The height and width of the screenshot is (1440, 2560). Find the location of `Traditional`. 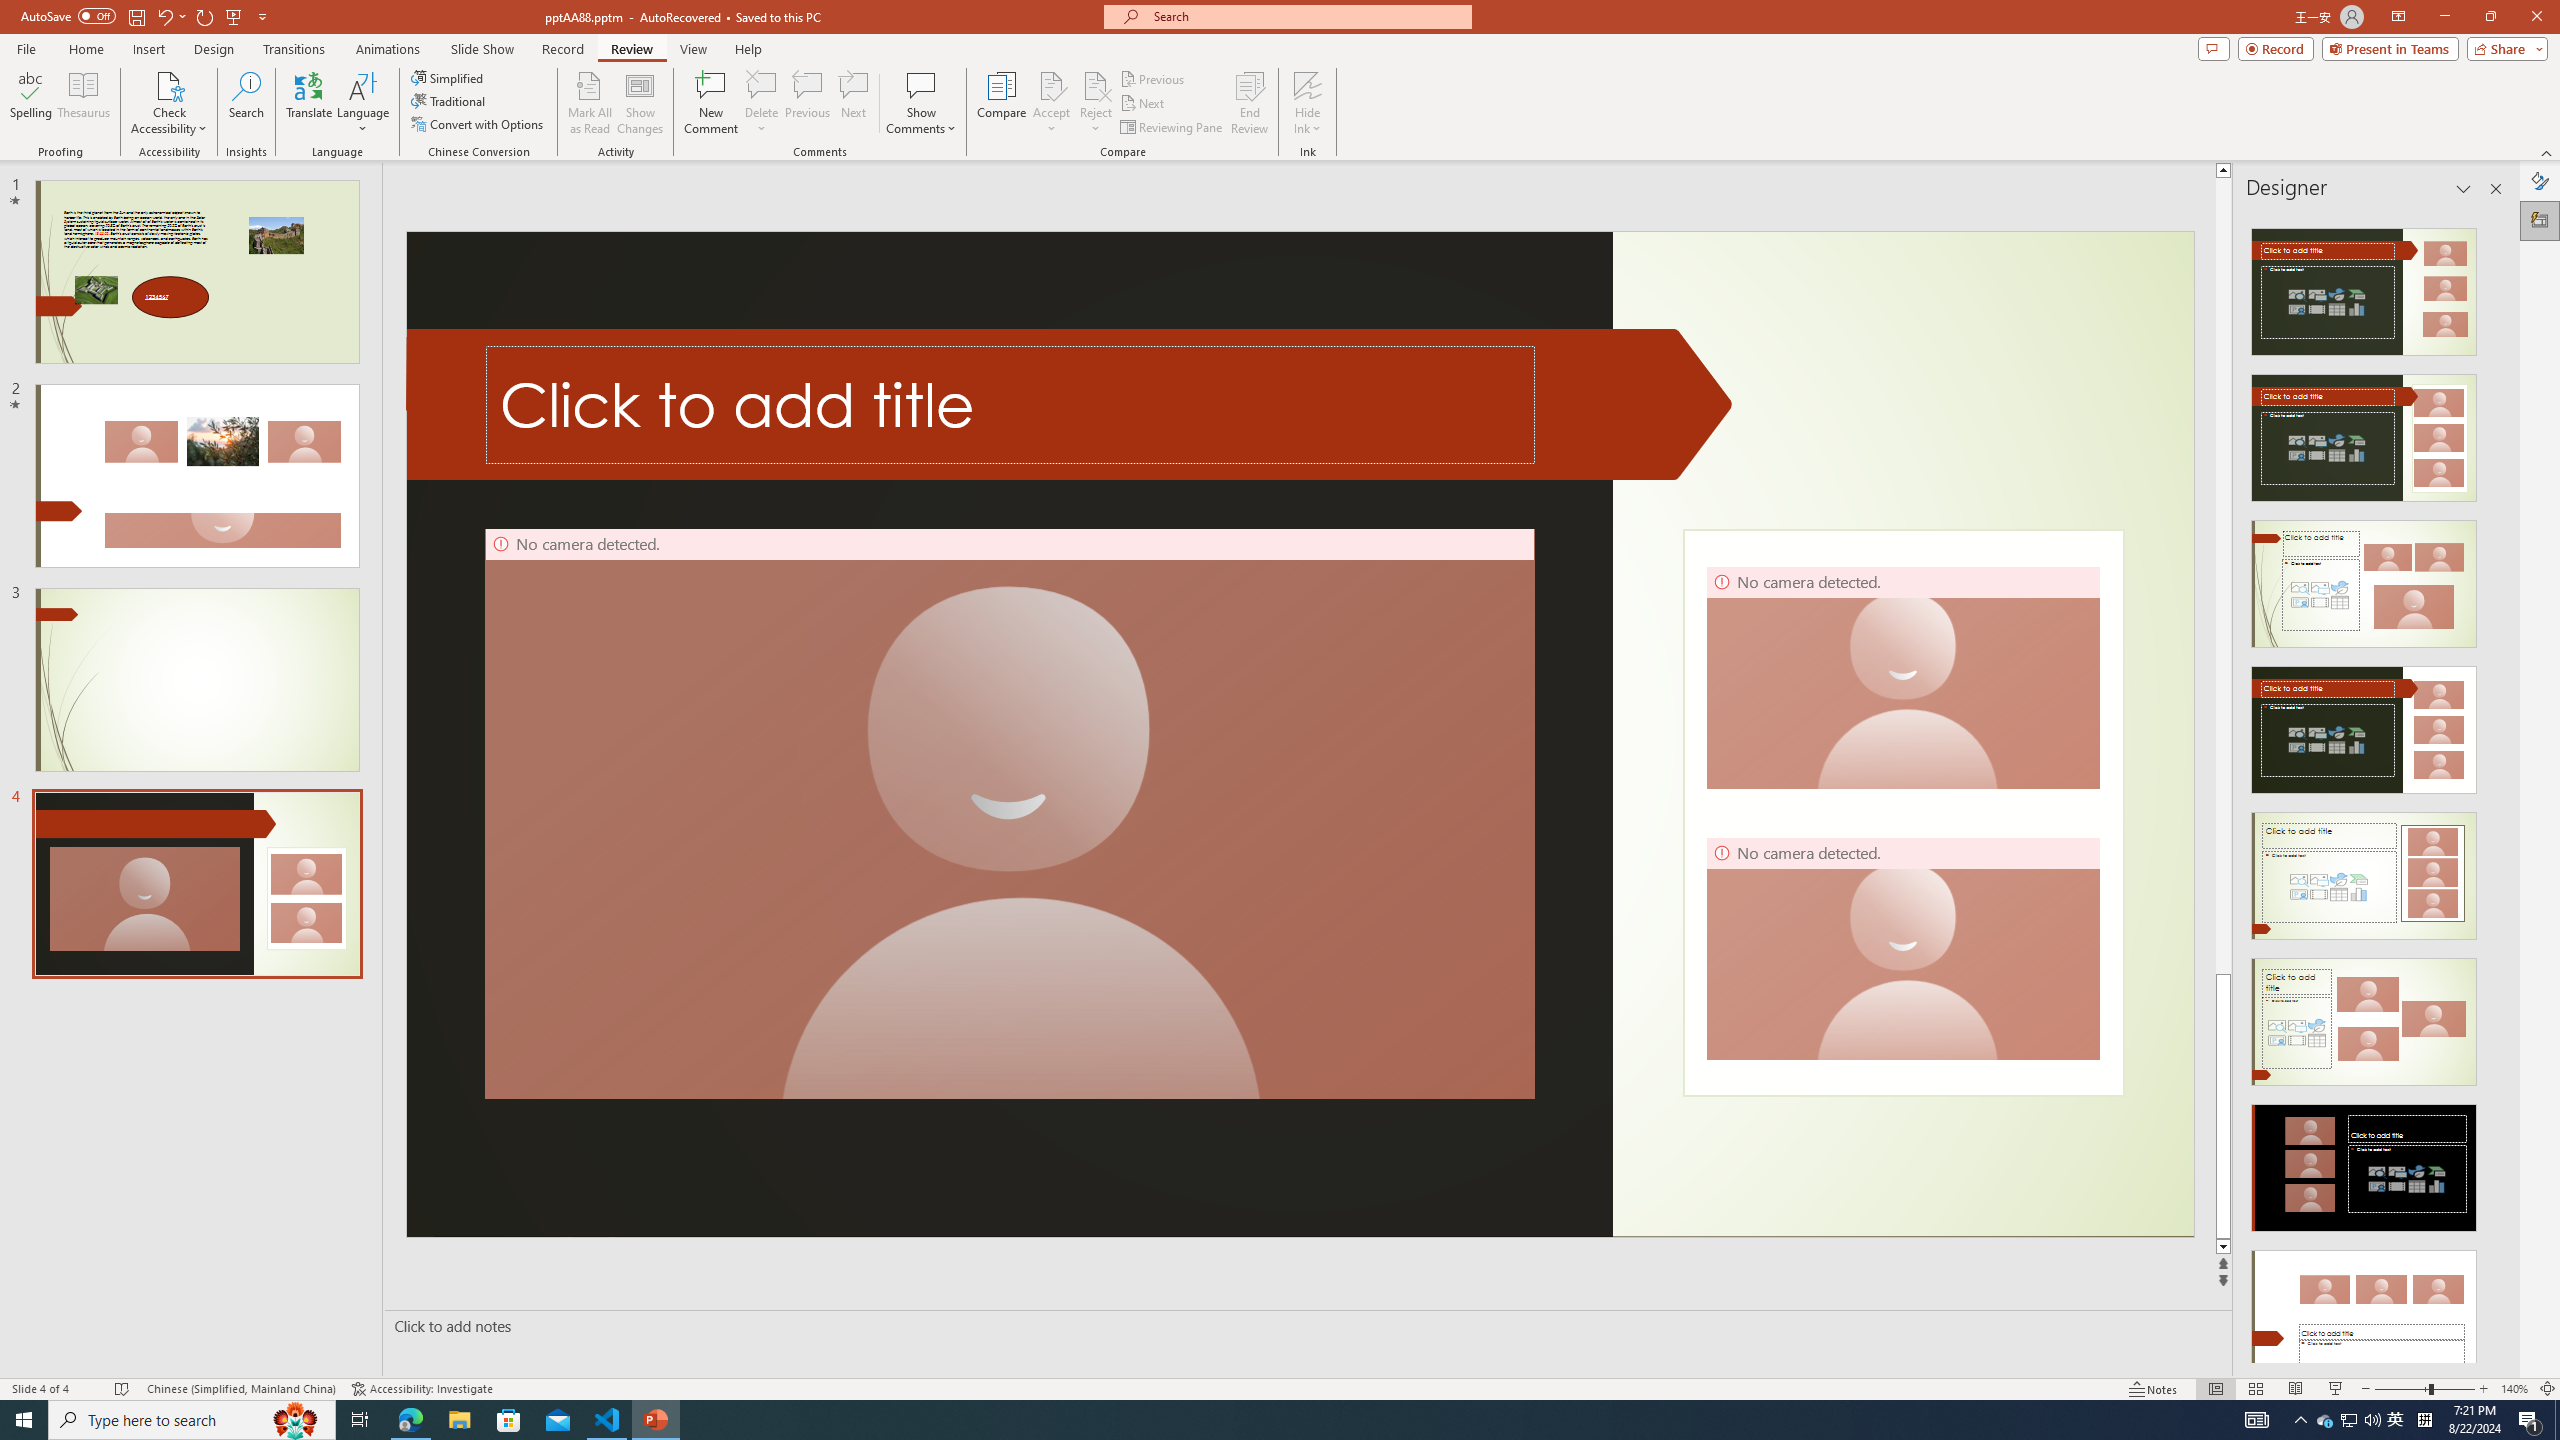

Traditional is located at coordinates (449, 100).